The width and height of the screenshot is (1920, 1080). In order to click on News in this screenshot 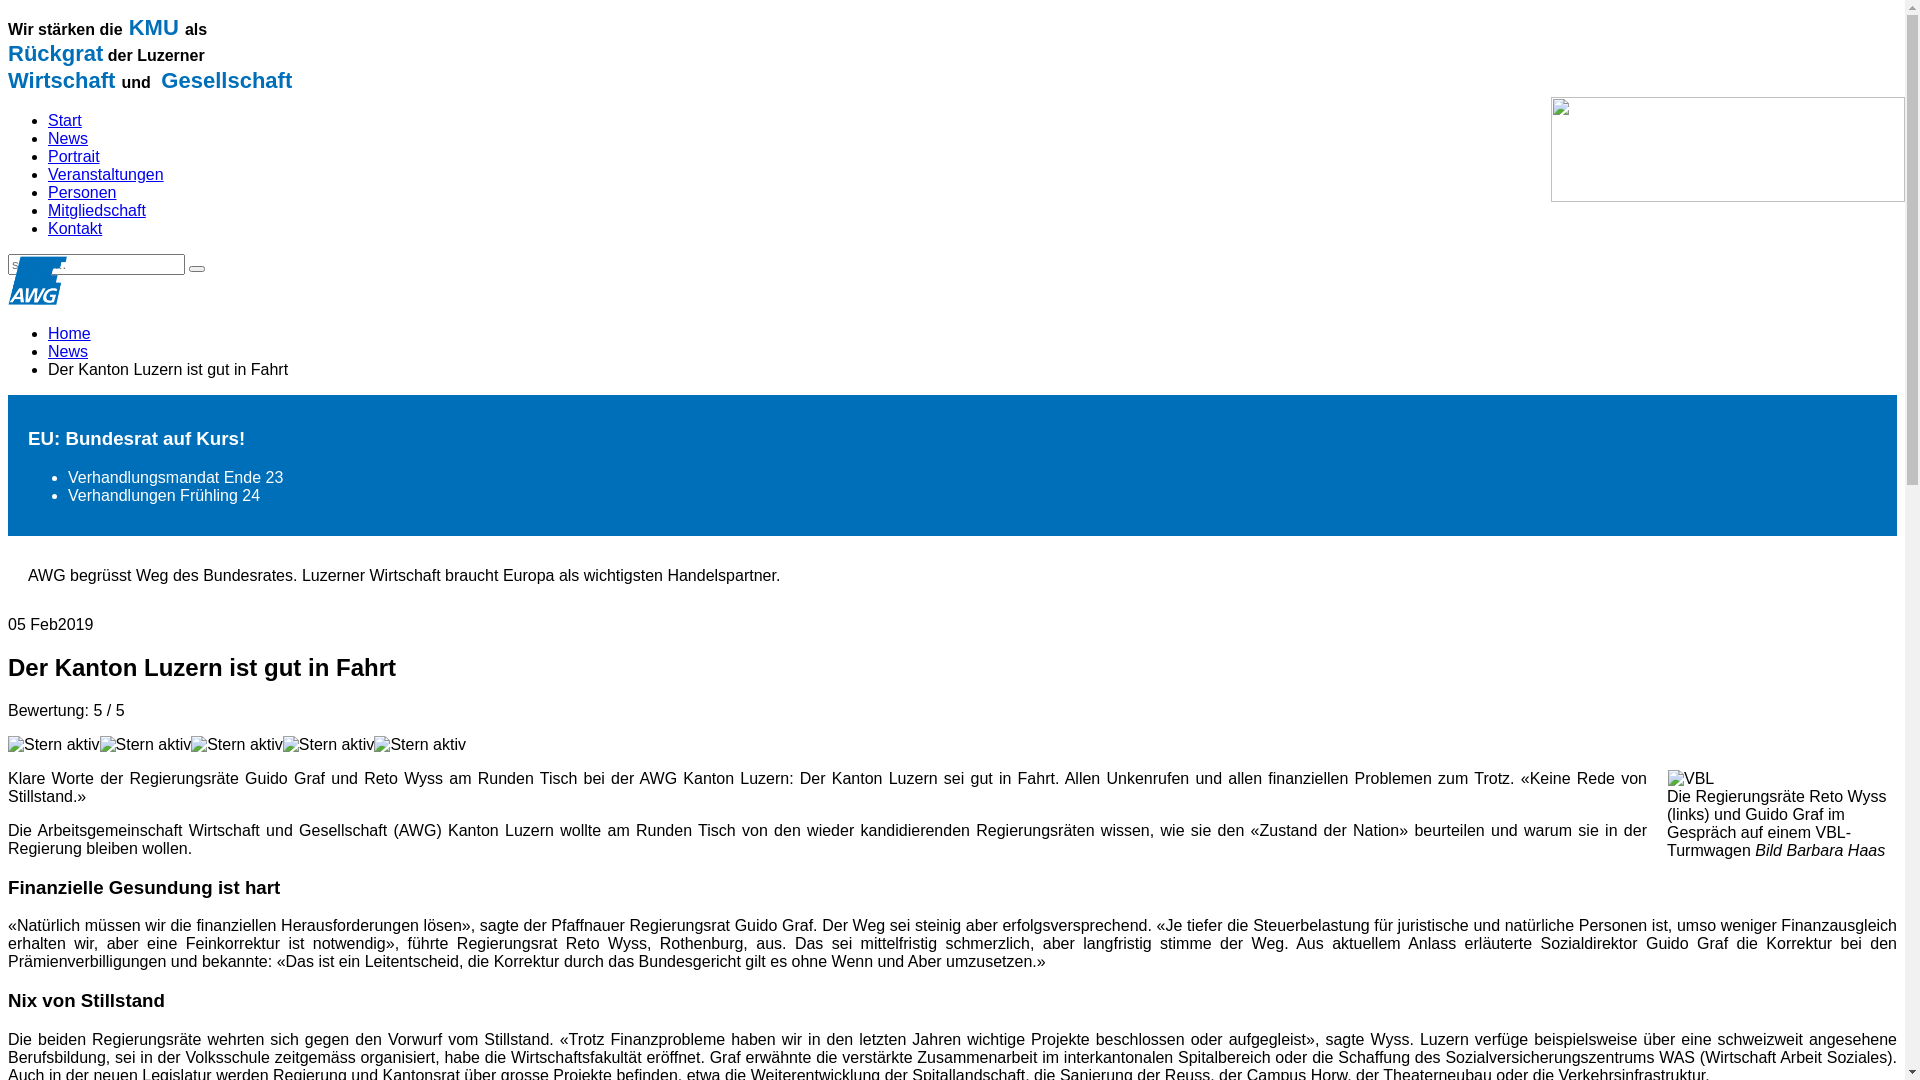, I will do `click(68, 352)`.